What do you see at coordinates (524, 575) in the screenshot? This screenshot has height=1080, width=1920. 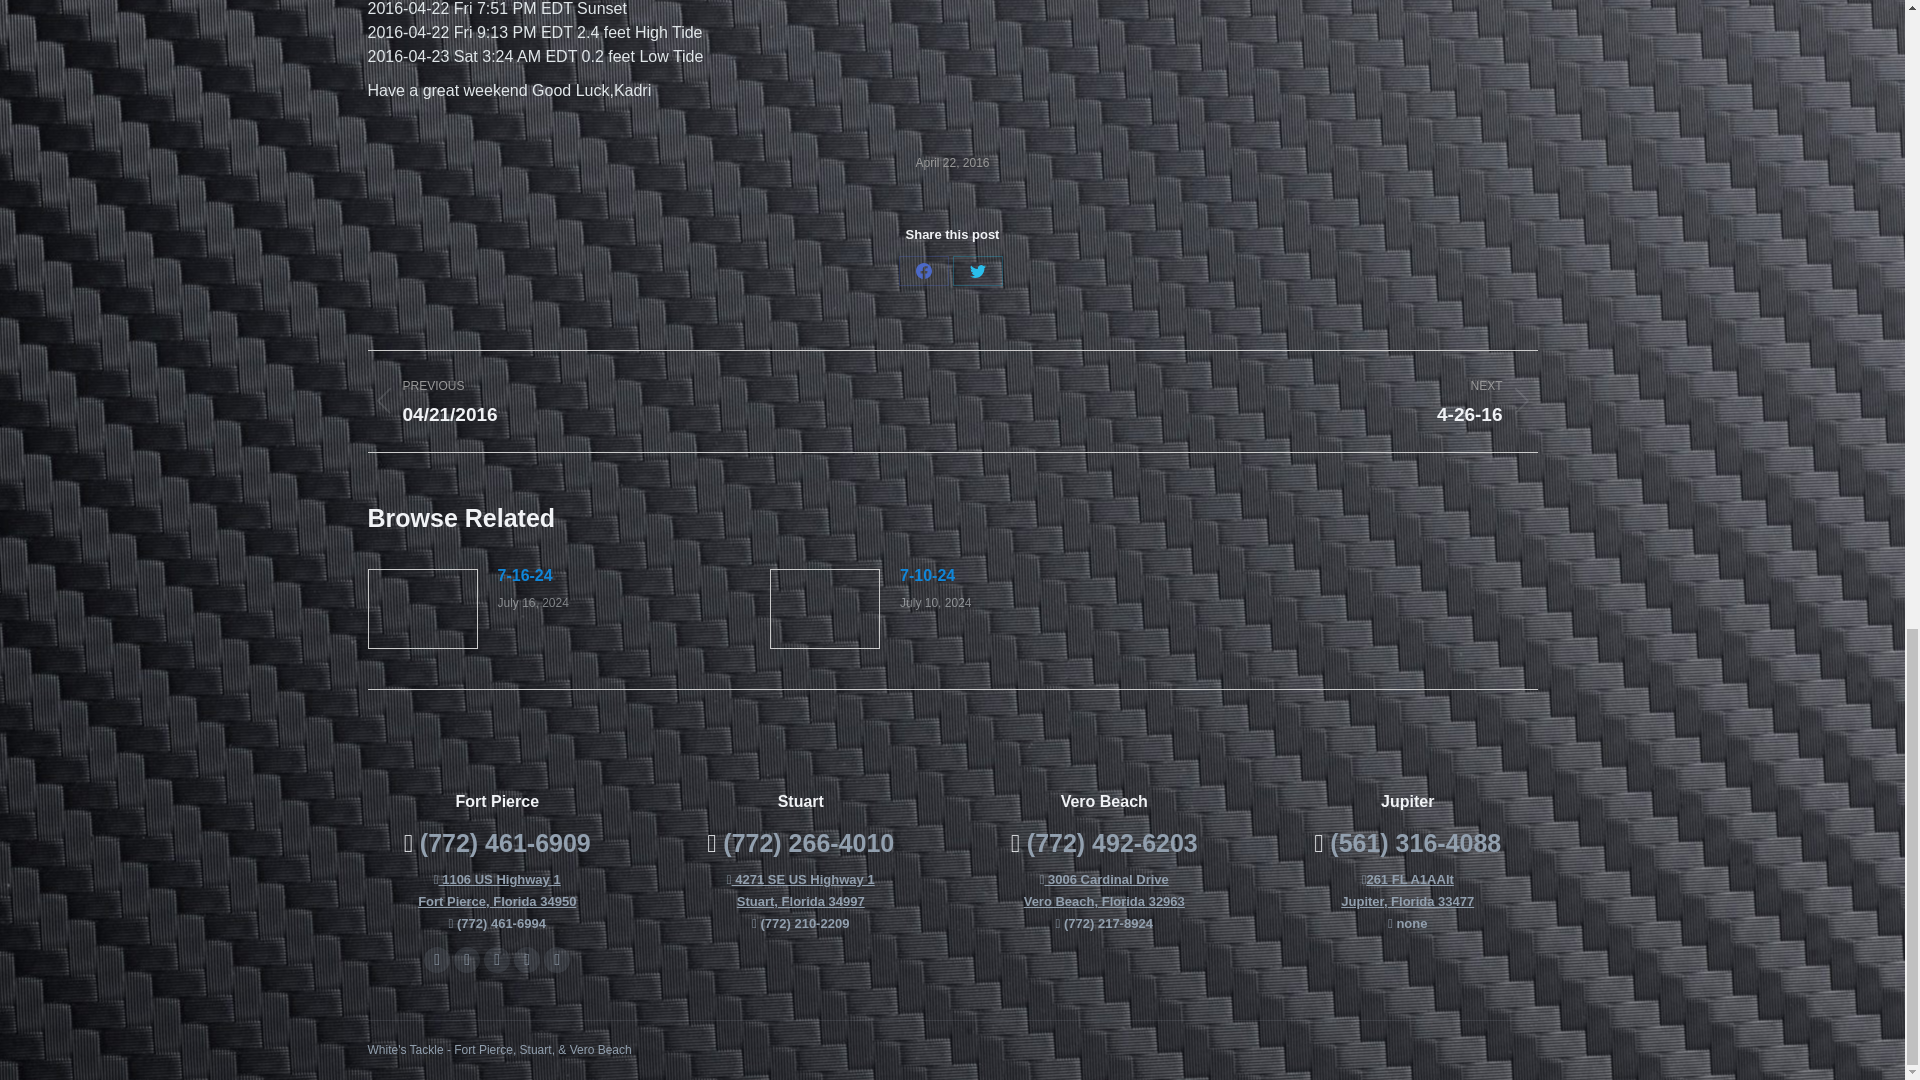 I see `YouTube page opens in new window` at bounding box center [524, 575].